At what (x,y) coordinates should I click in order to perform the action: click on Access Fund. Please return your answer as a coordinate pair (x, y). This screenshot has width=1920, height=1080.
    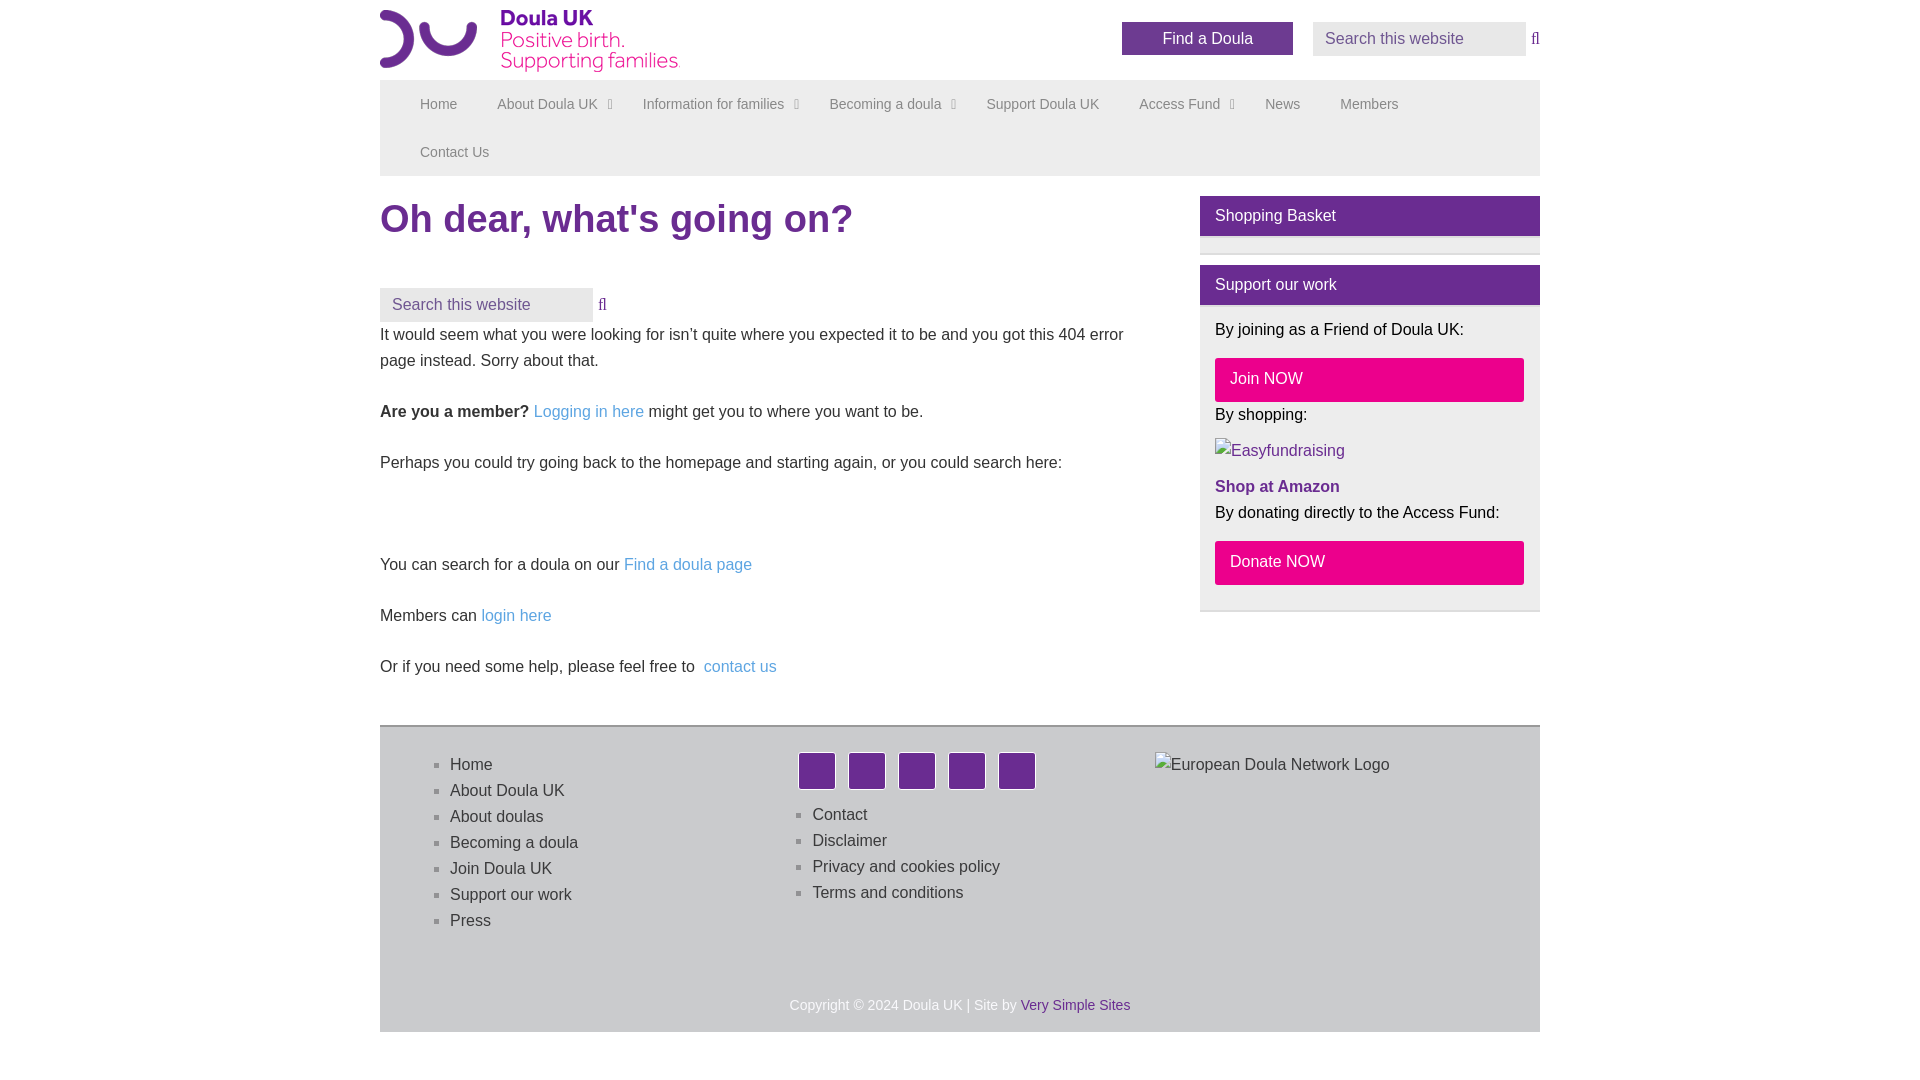
    Looking at the image, I should click on (1182, 104).